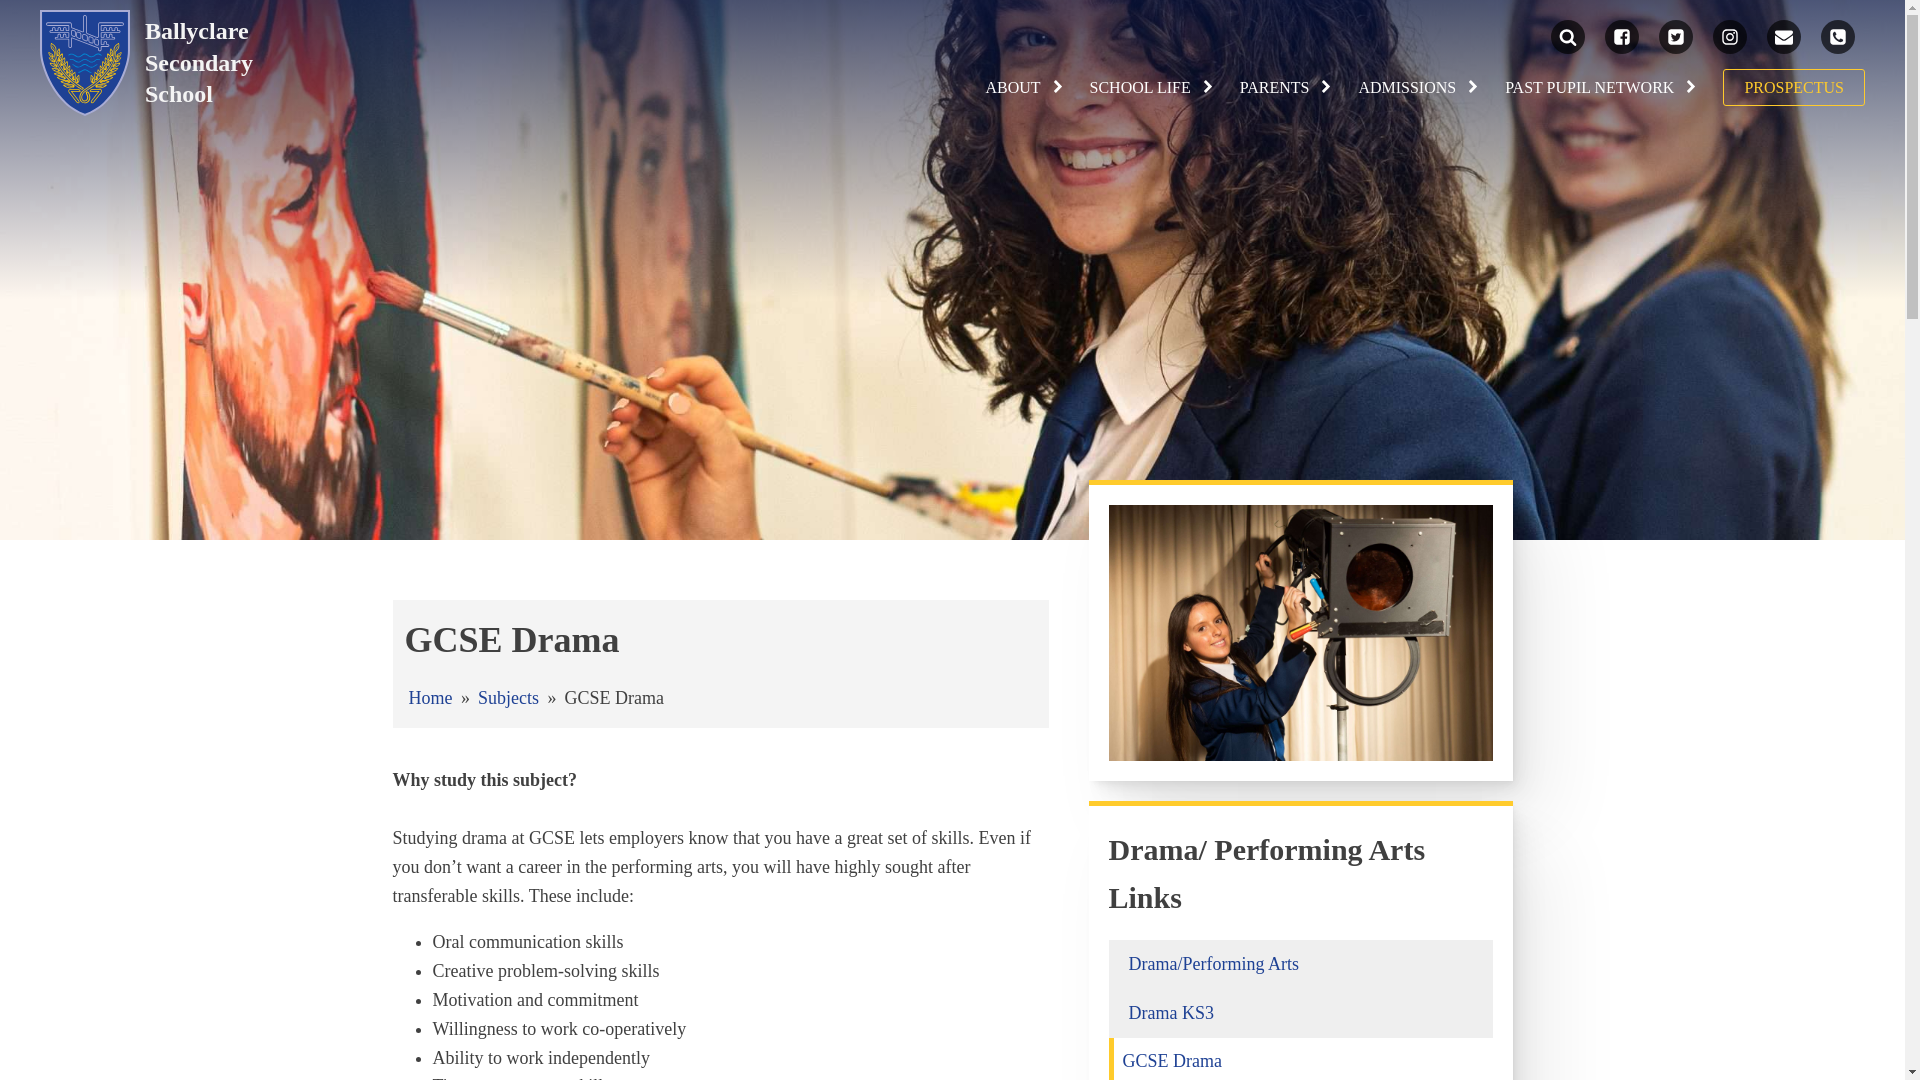 Image resolution: width=1920 pixels, height=1080 pixels. I want to click on Breadcrumb link to Subjects, so click(508, 698).